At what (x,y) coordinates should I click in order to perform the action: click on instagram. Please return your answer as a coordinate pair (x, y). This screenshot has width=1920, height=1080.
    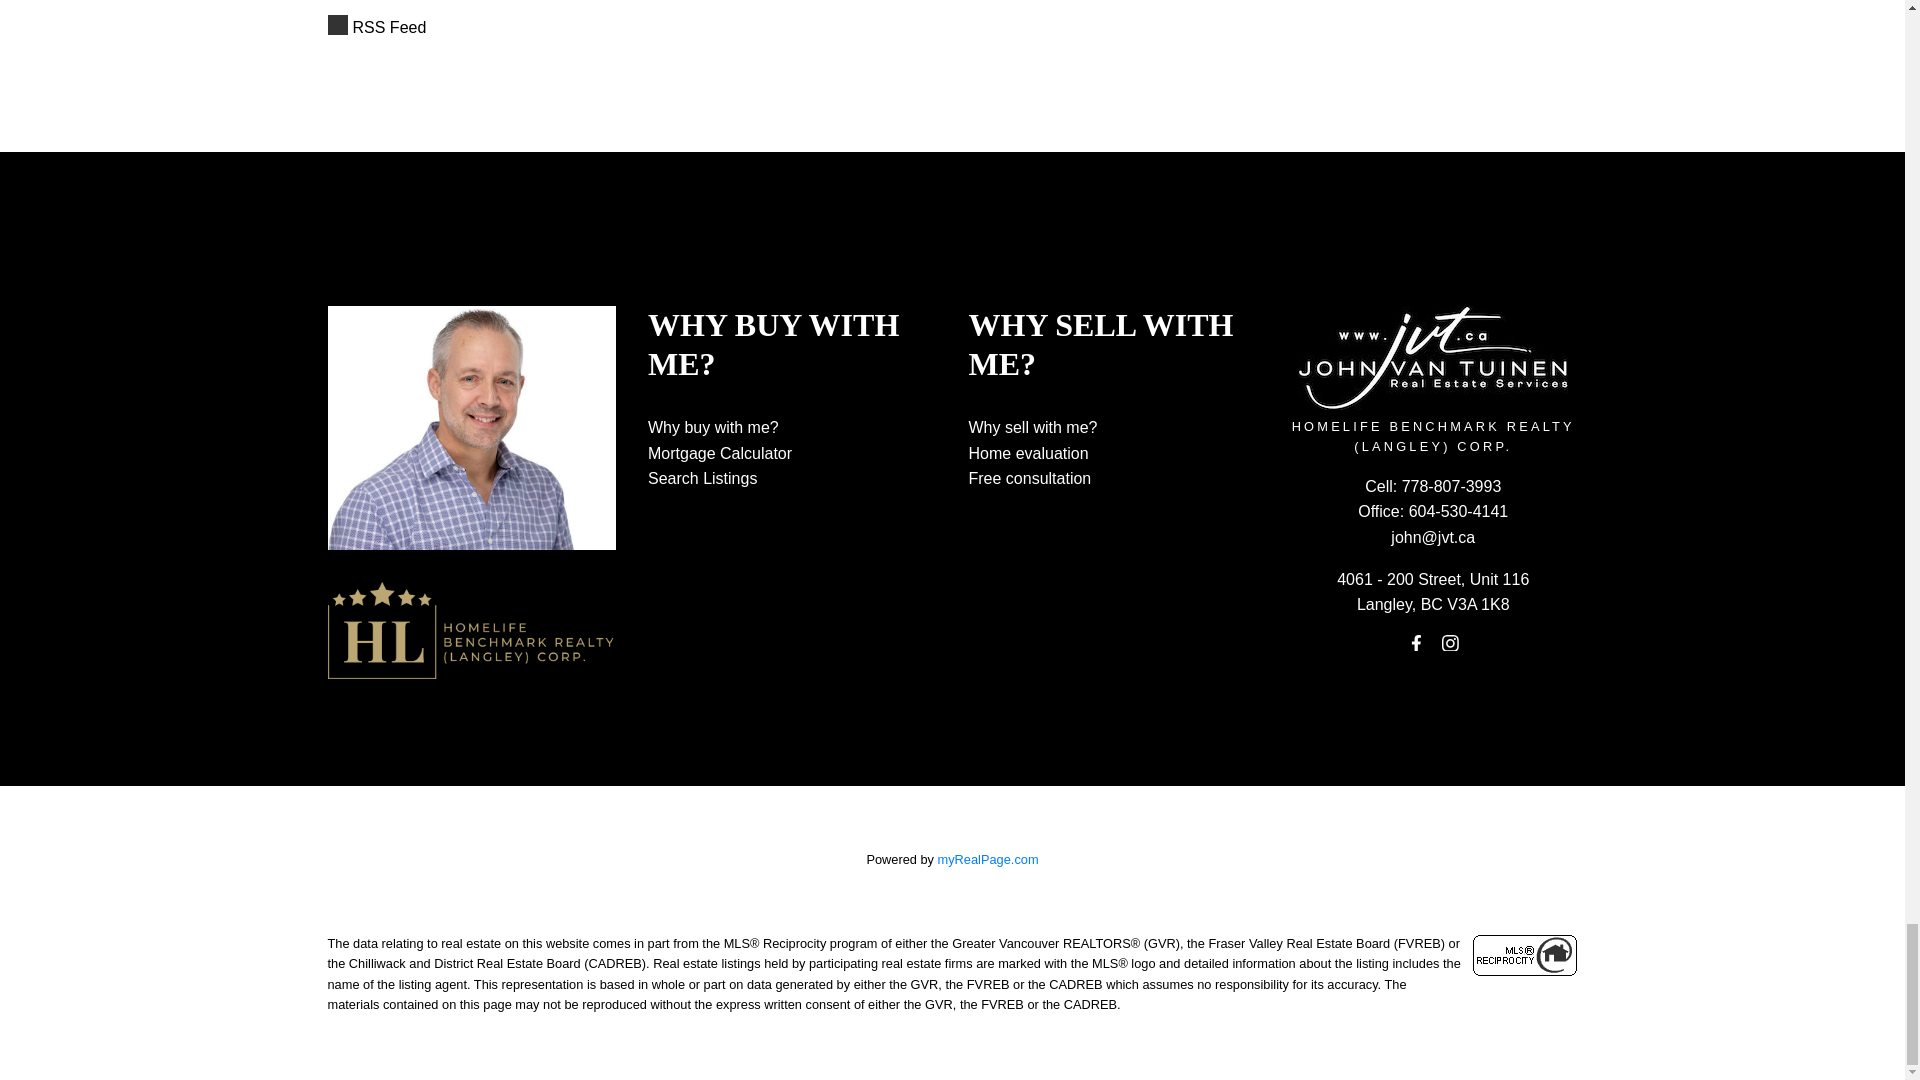
    Looking at the image, I should click on (1450, 642).